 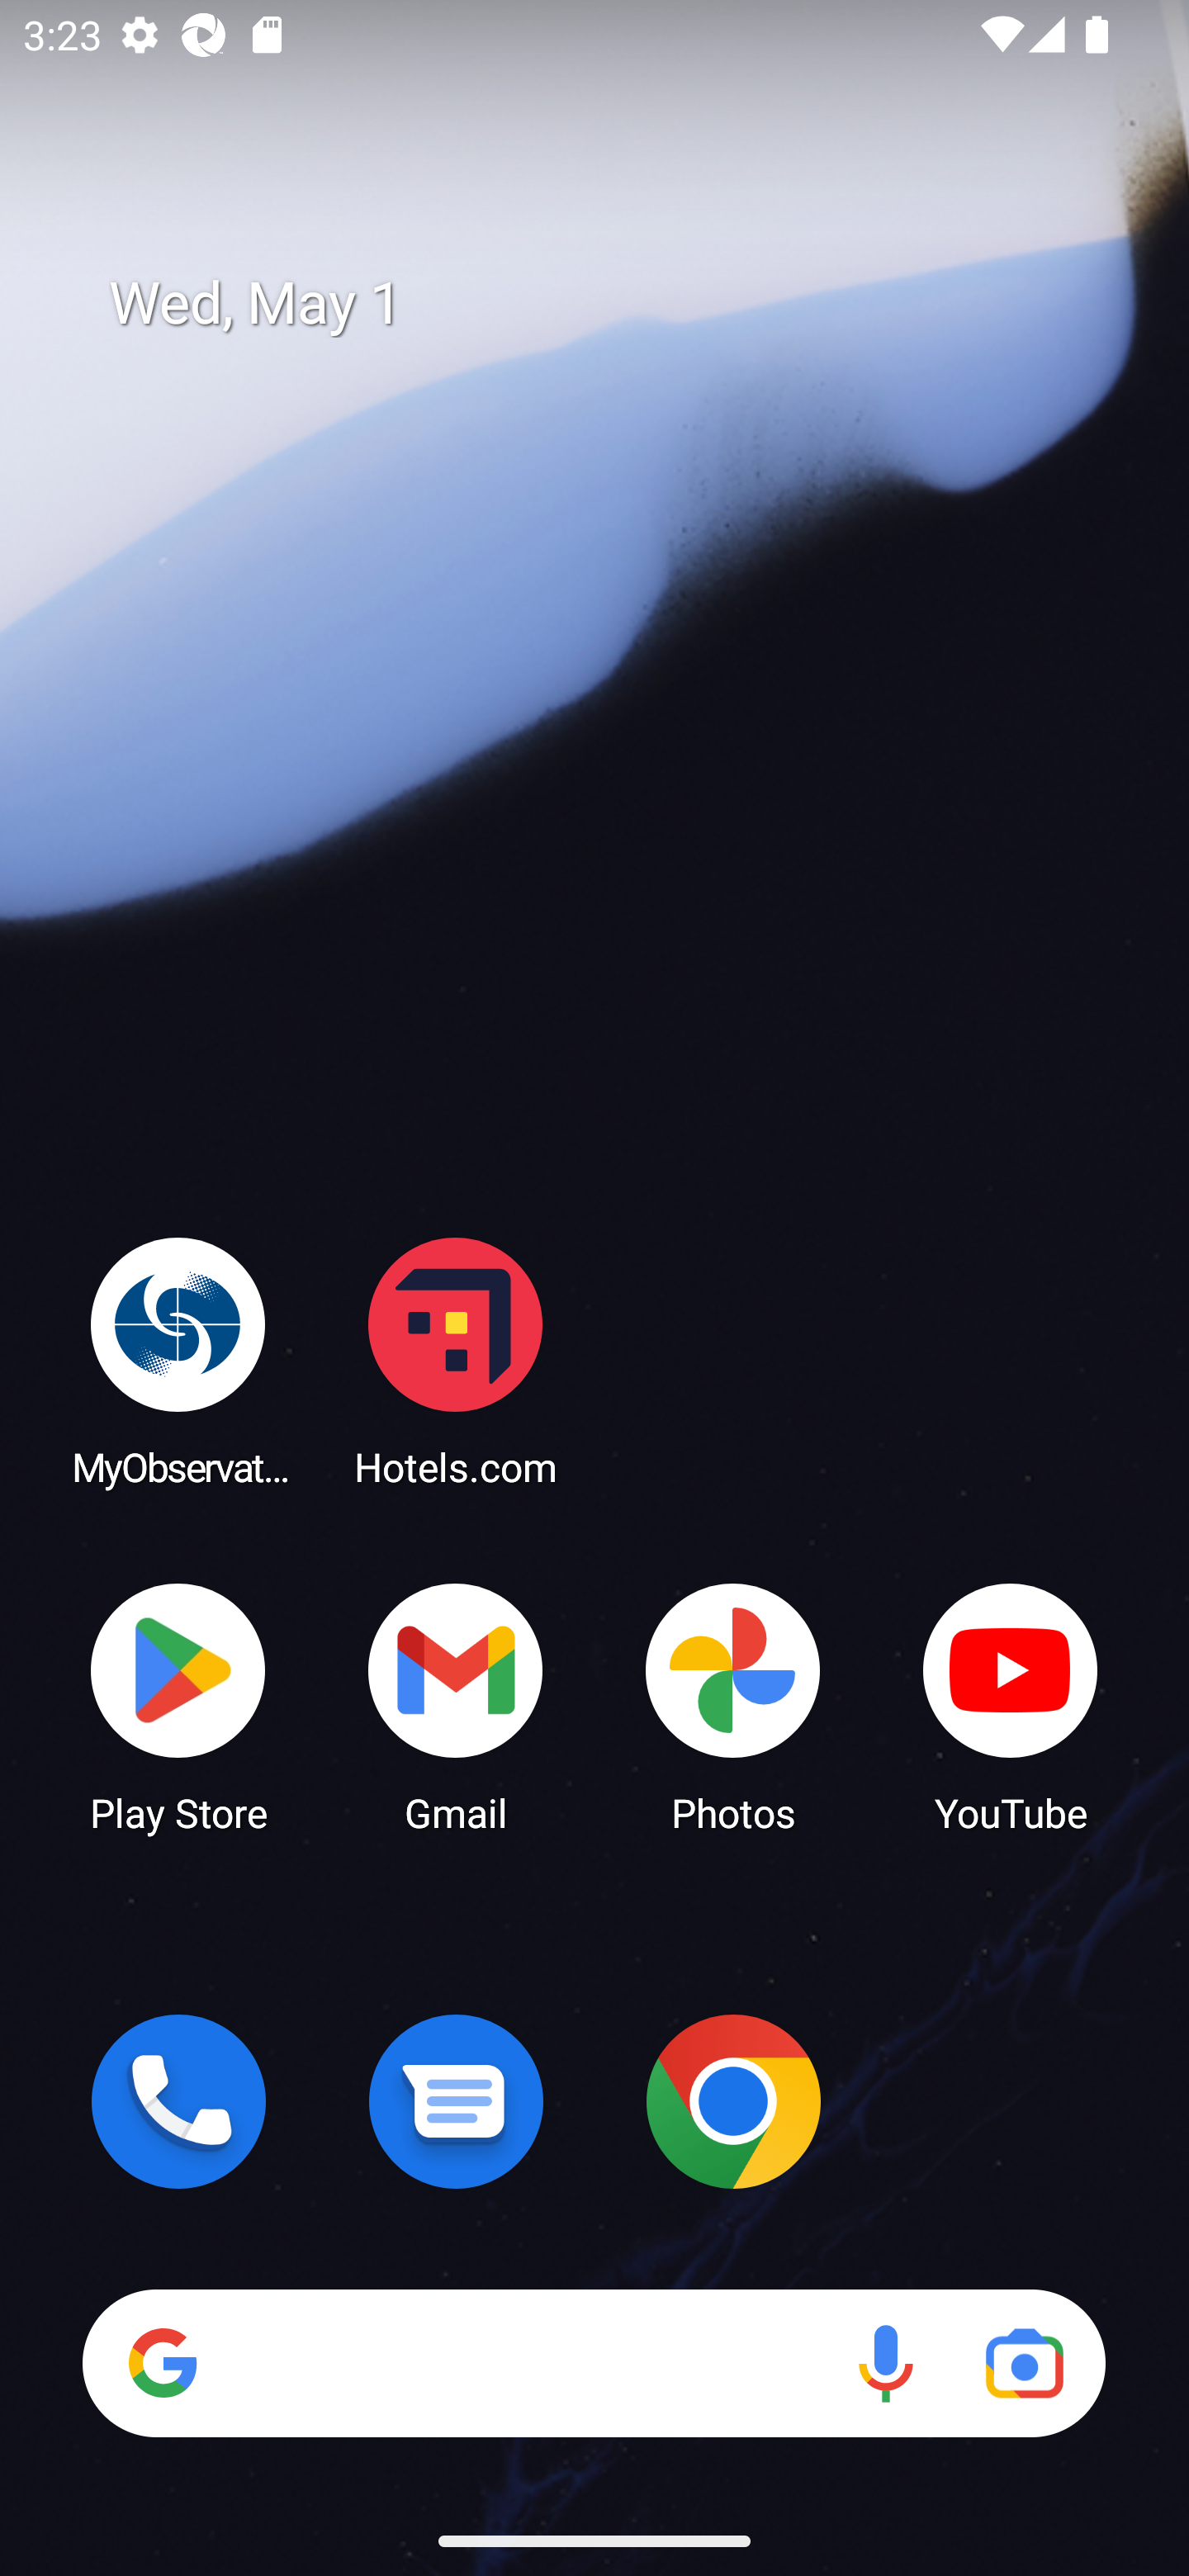 What do you see at coordinates (733, 1706) in the screenshot?
I see `Photos` at bounding box center [733, 1706].